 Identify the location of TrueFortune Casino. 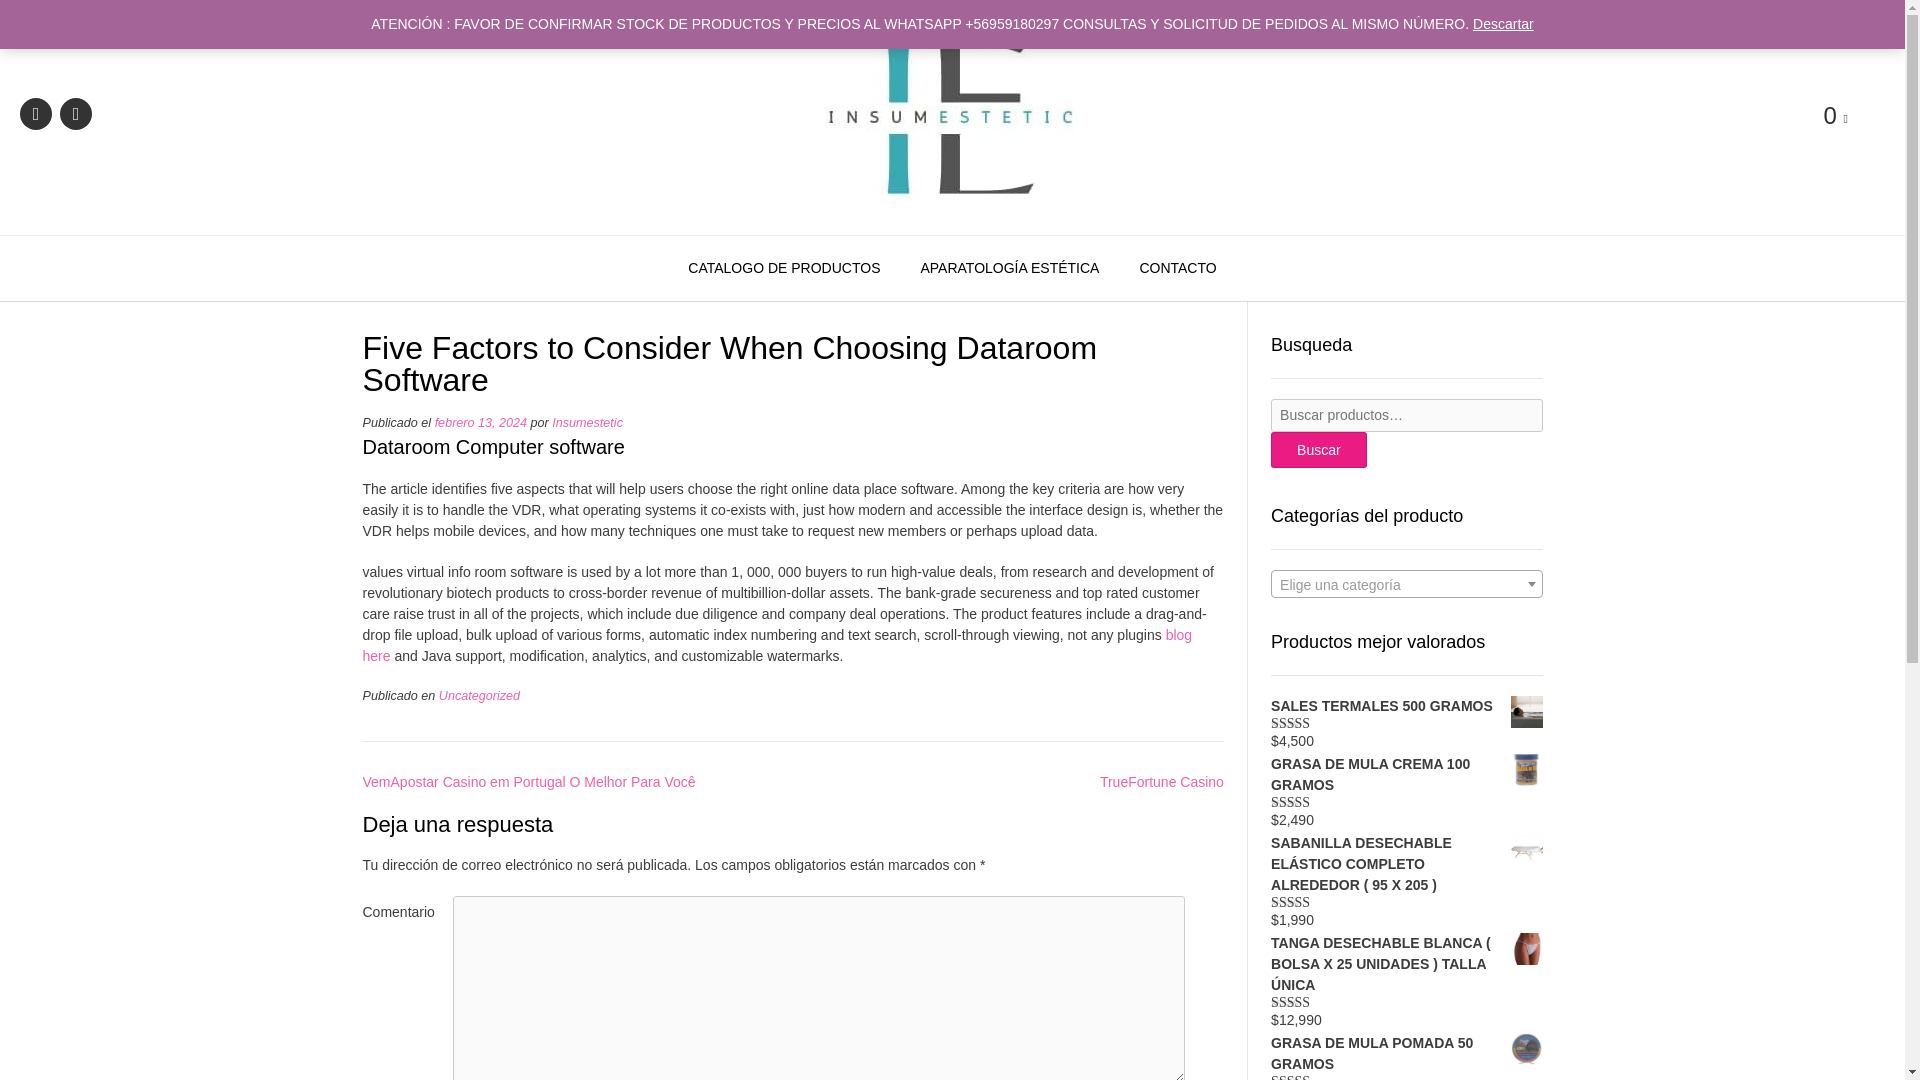
(1162, 782).